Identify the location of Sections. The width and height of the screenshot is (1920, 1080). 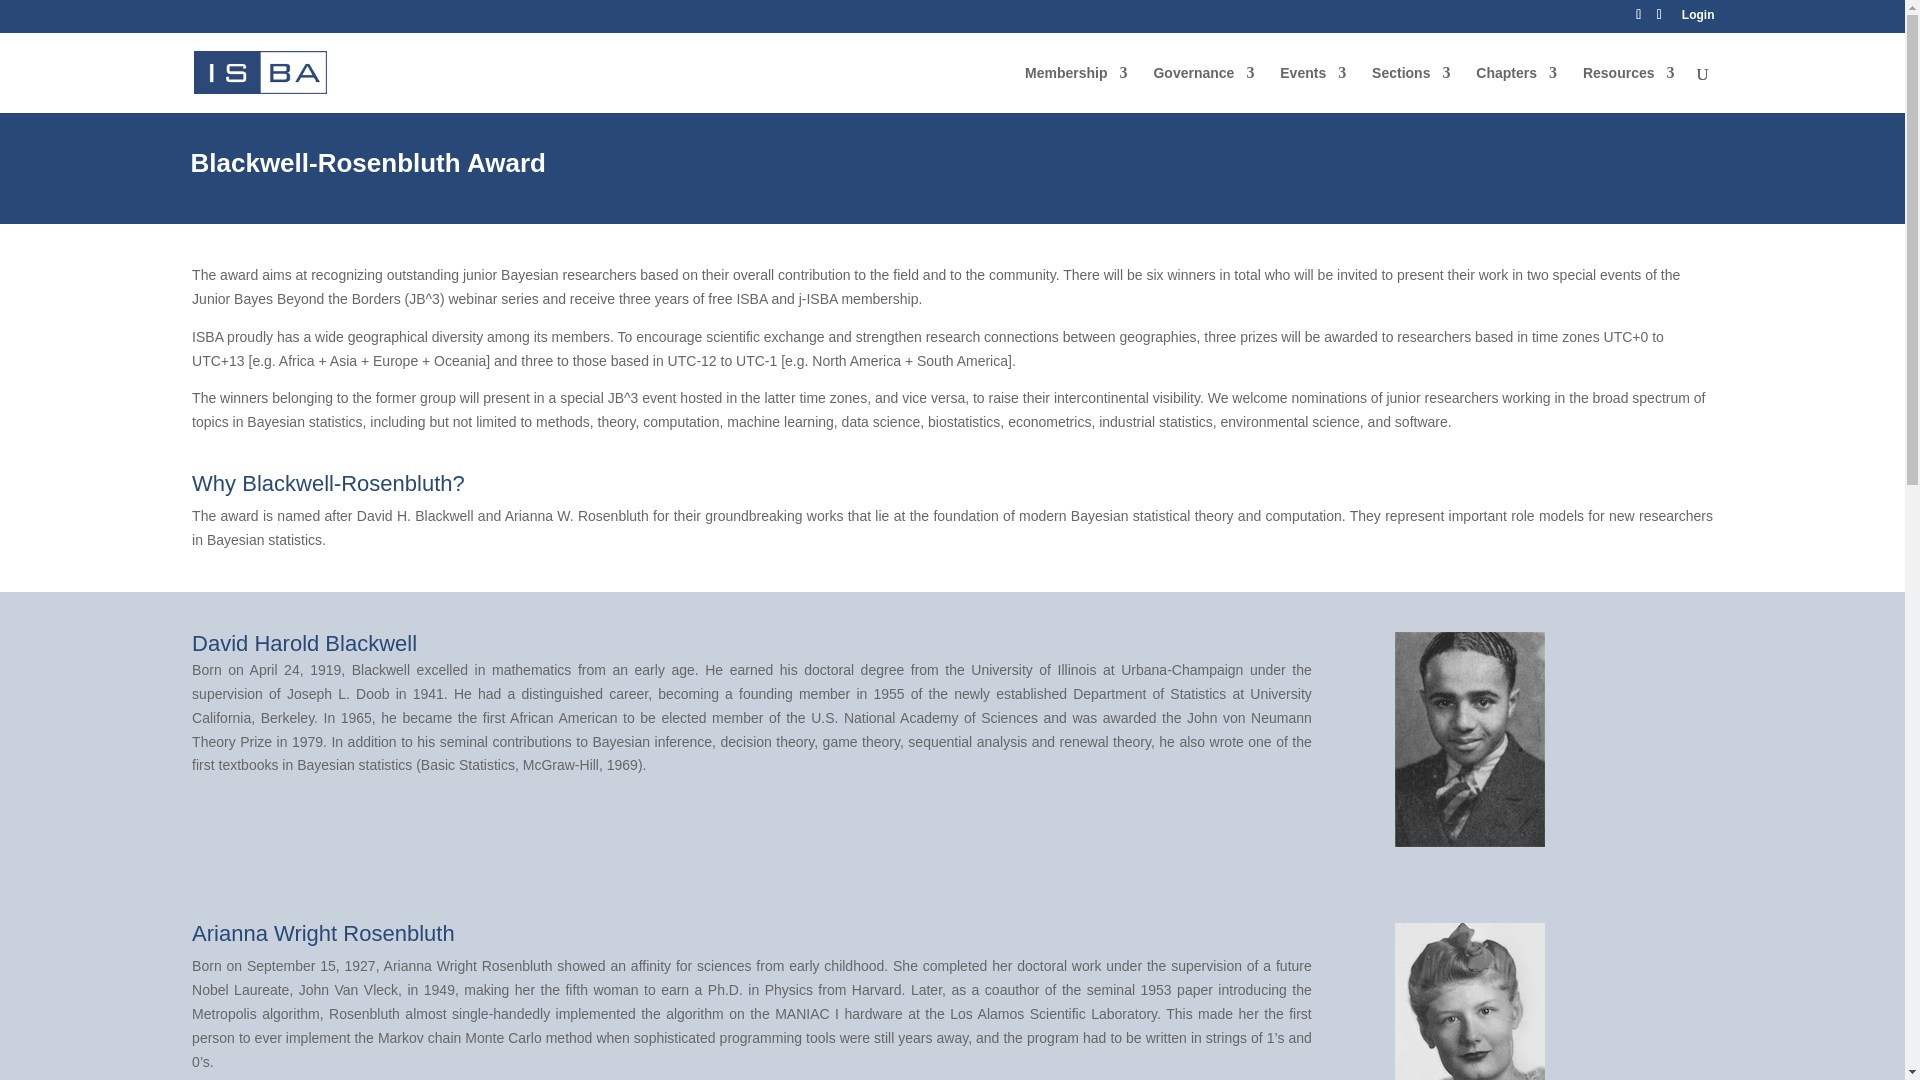
(1410, 89).